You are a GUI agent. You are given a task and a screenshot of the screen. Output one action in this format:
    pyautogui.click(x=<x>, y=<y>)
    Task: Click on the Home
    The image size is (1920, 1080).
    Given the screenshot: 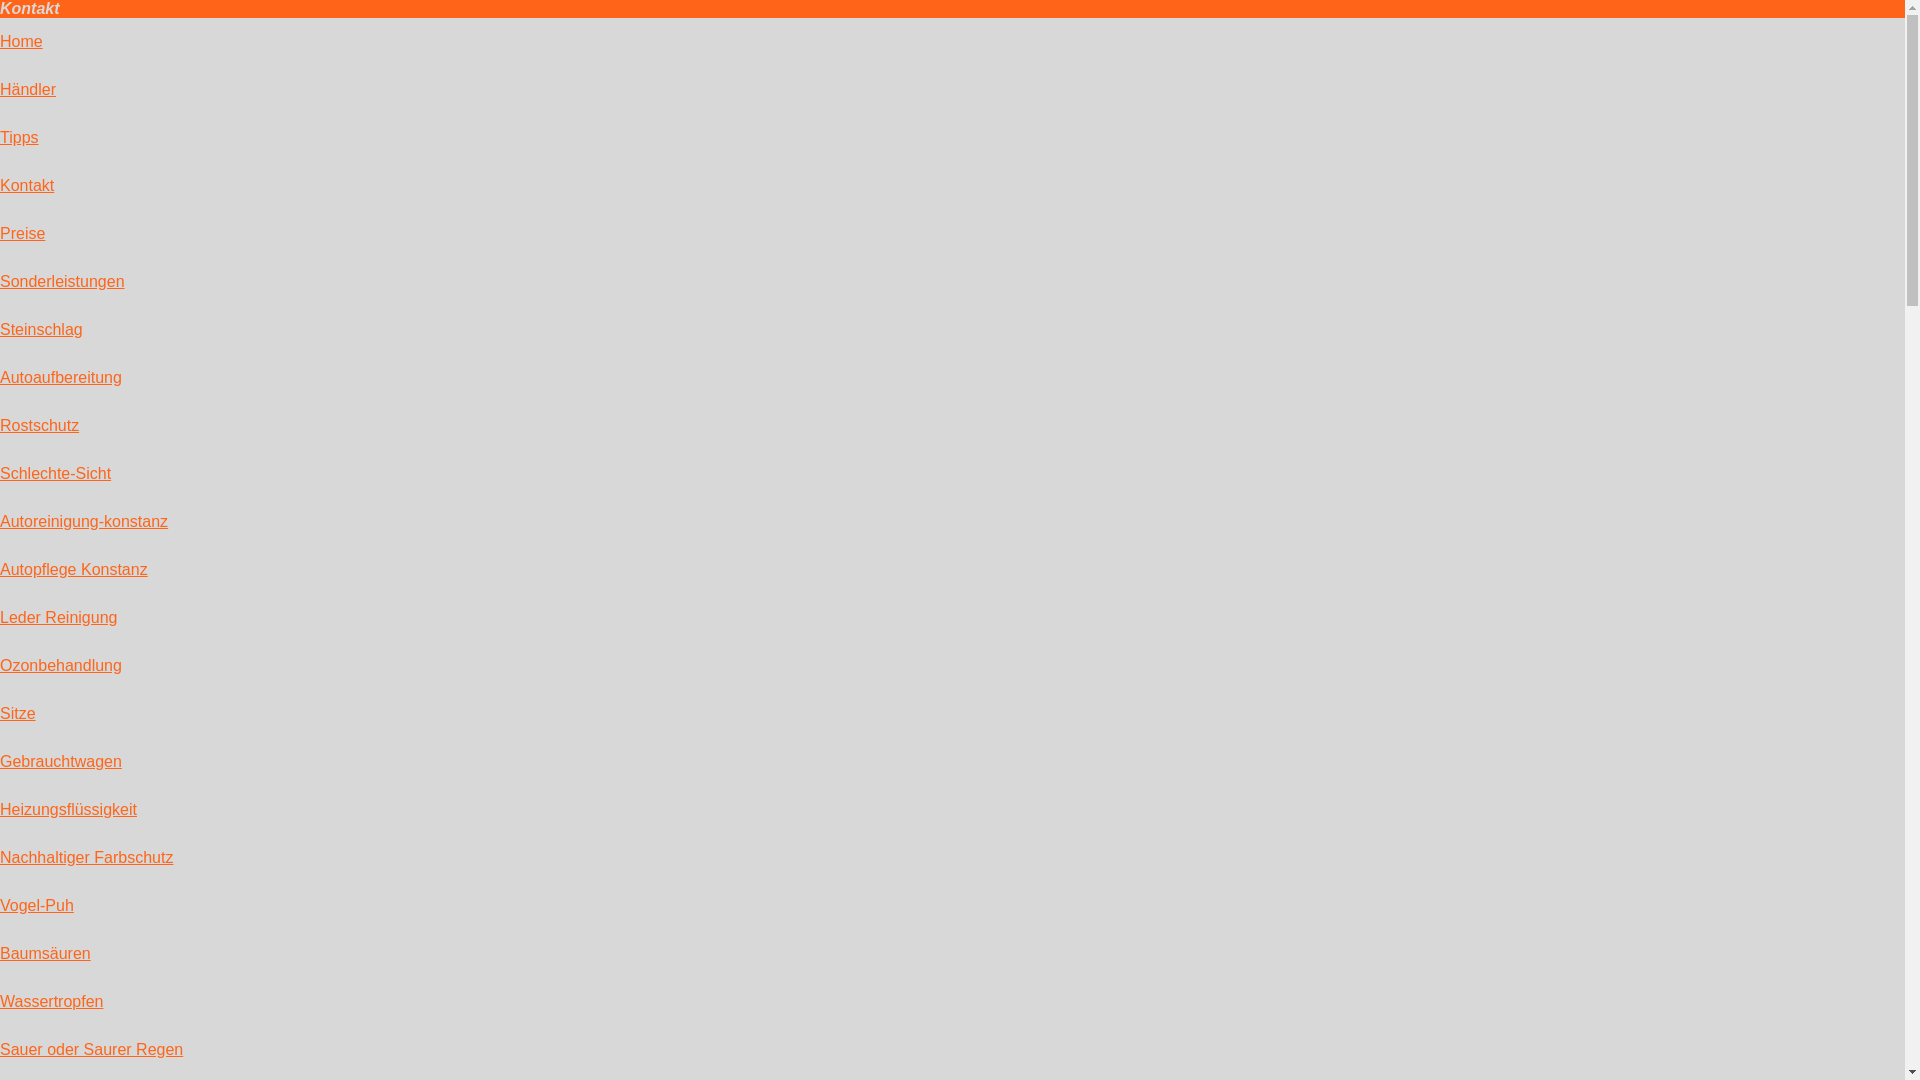 What is the action you would take?
    pyautogui.click(x=22, y=42)
    